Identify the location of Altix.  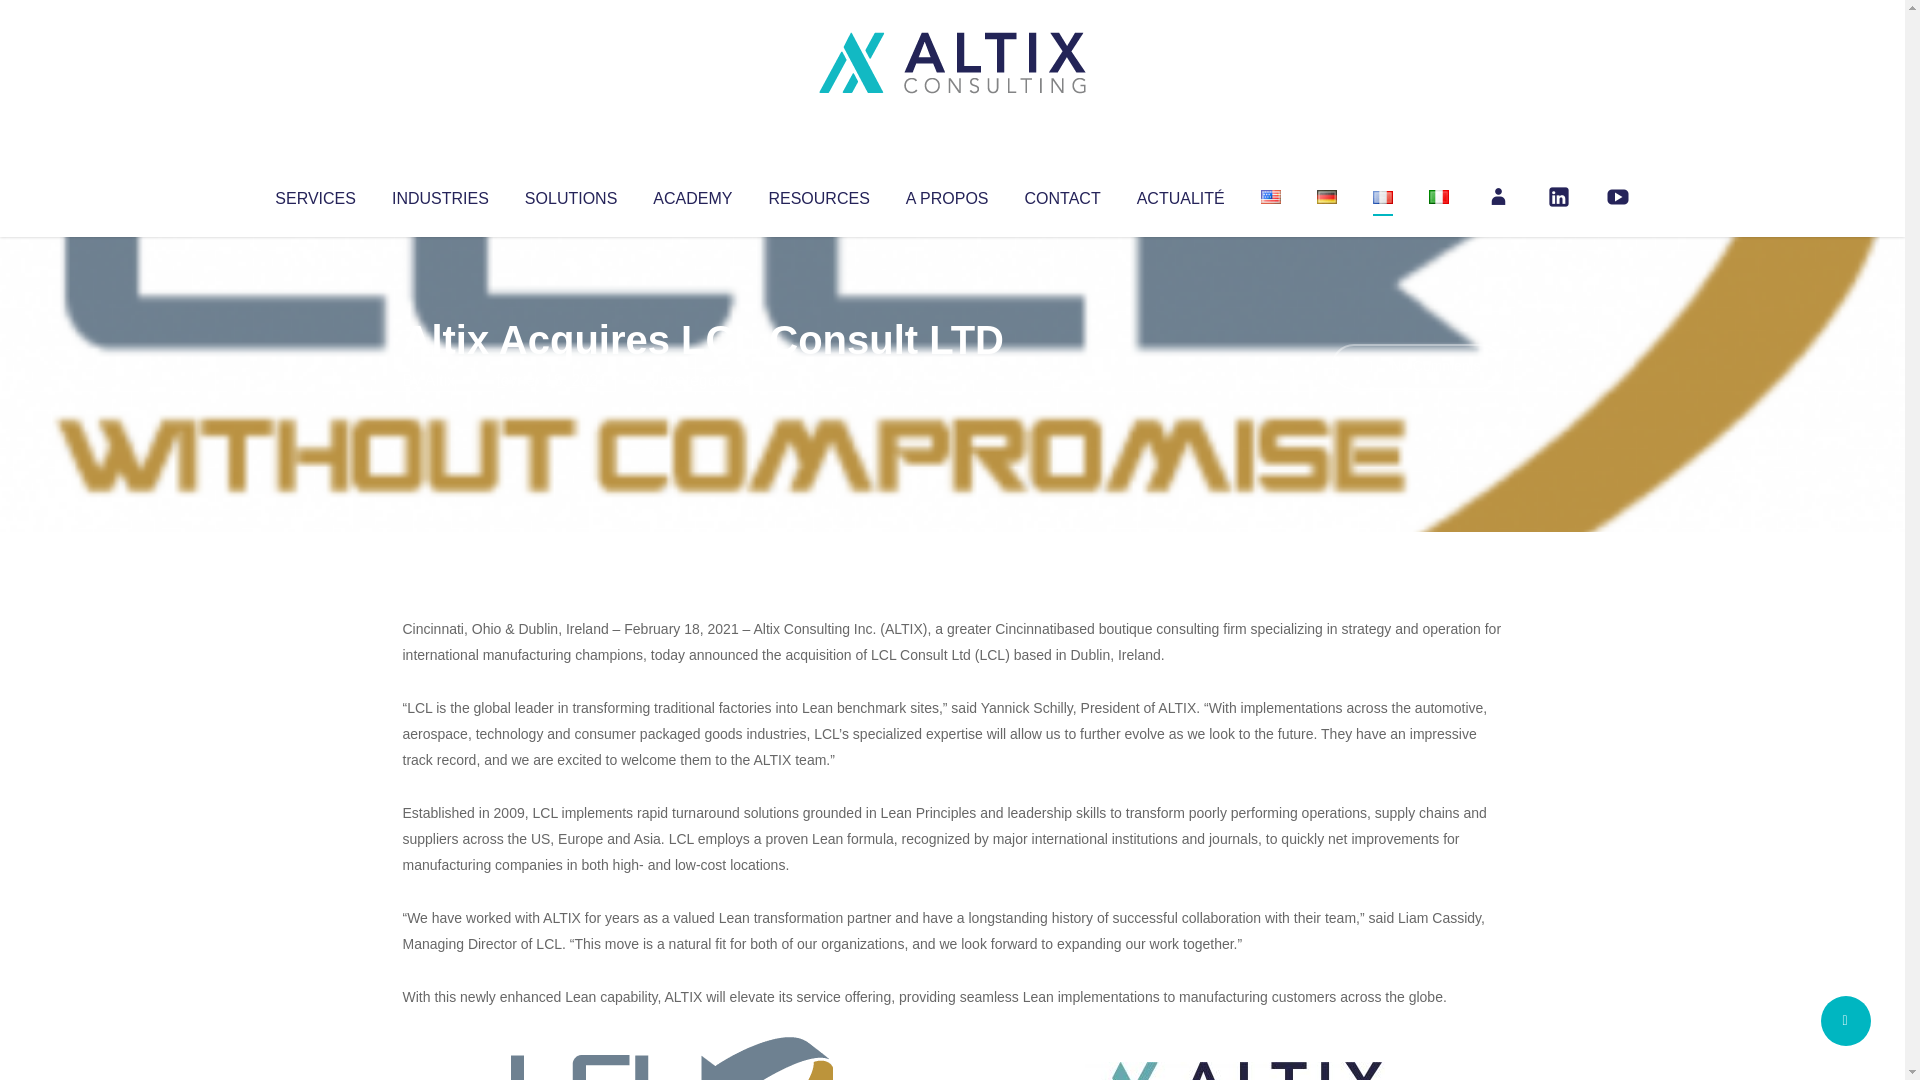
(440, 380).